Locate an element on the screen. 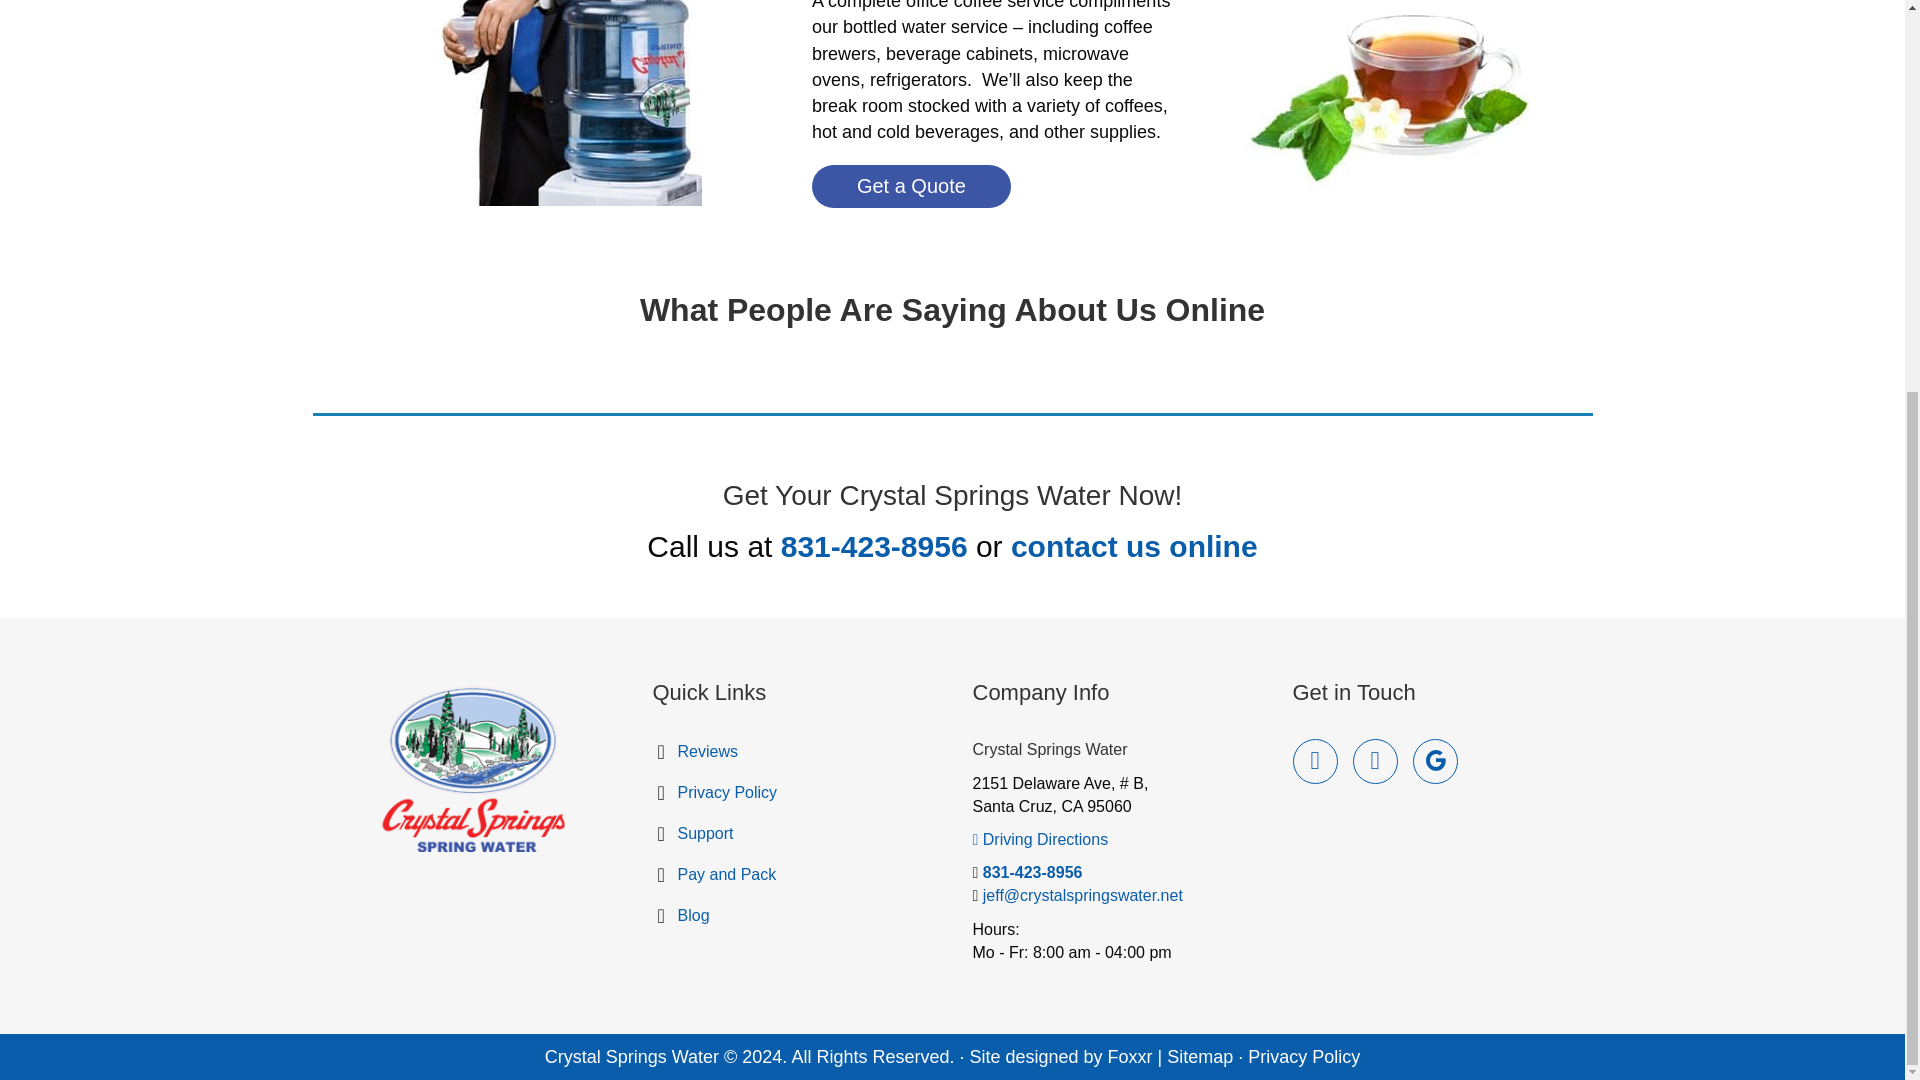 The height and width of the screenshot is (1080, 1920). Support is located at coordinates (798, 834).